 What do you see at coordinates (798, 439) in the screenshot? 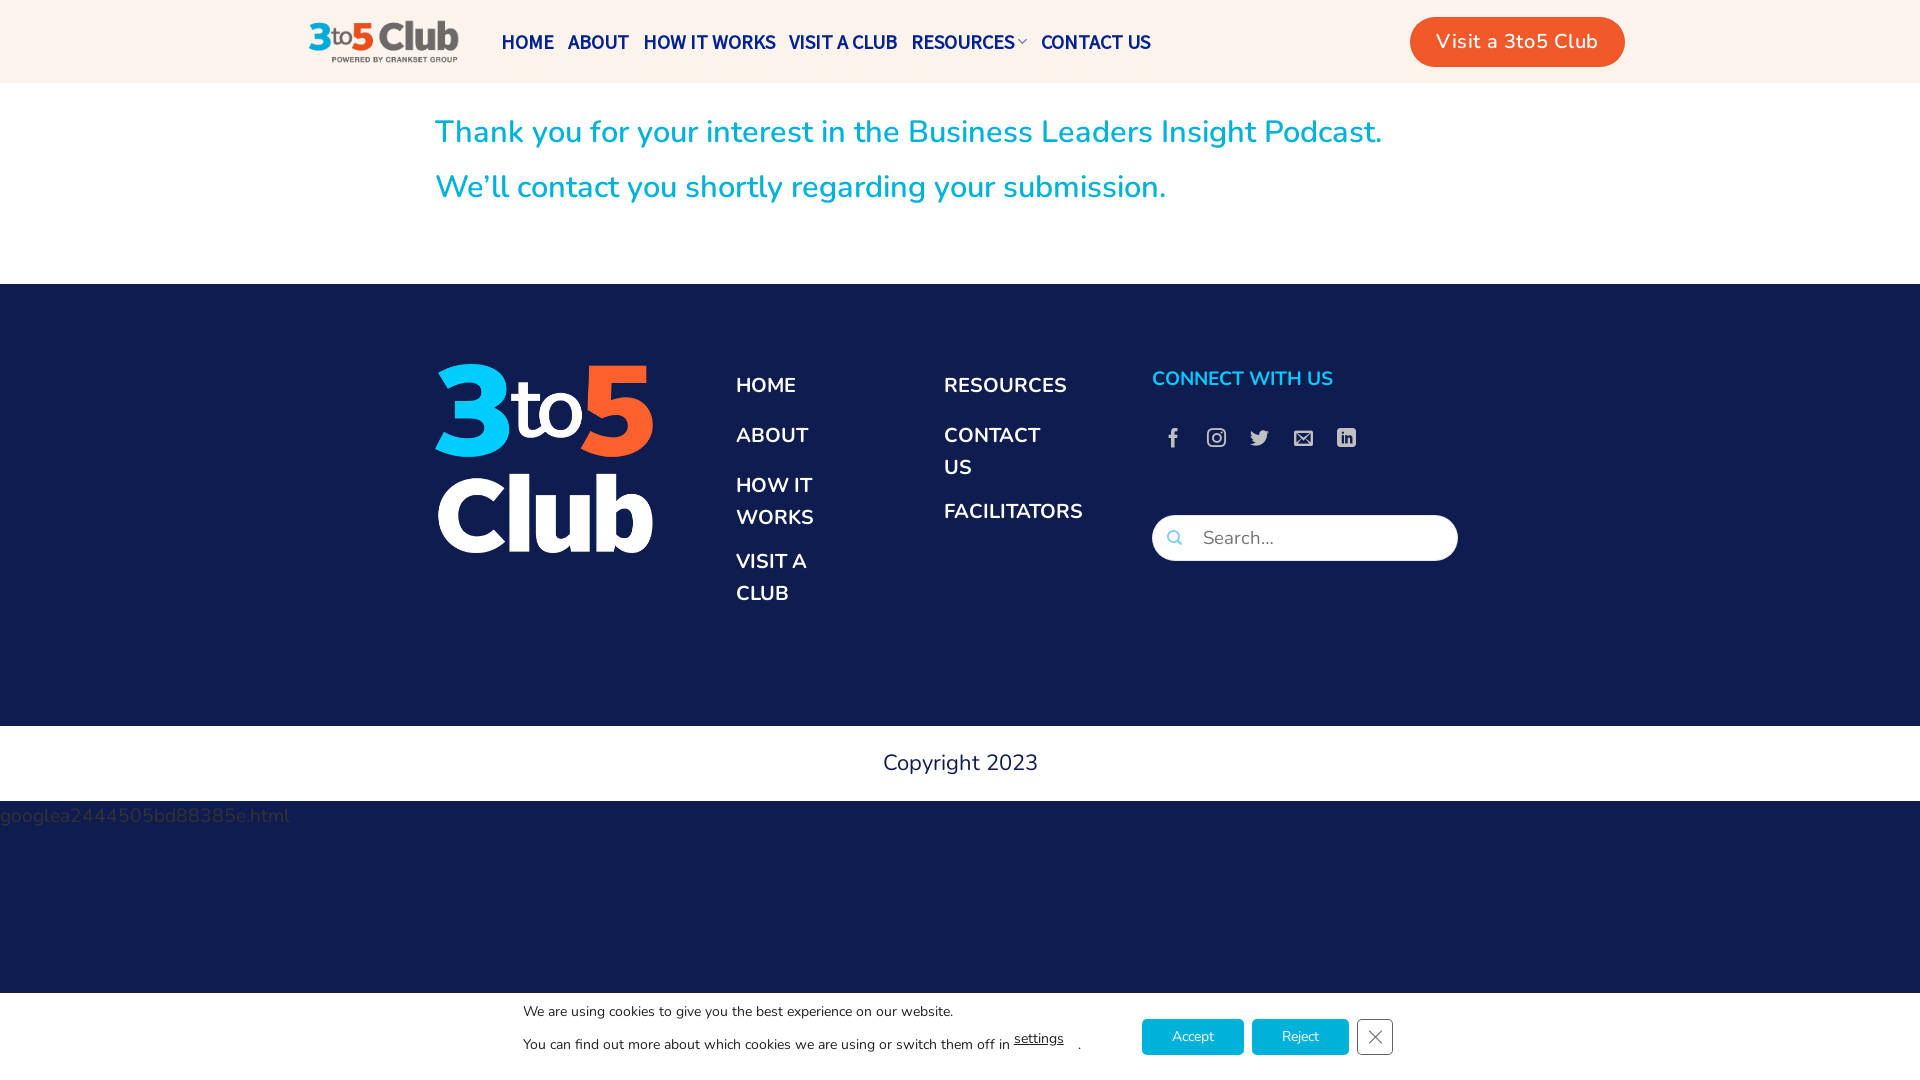
I see `ABOUT` at bounding box center [798, 439].